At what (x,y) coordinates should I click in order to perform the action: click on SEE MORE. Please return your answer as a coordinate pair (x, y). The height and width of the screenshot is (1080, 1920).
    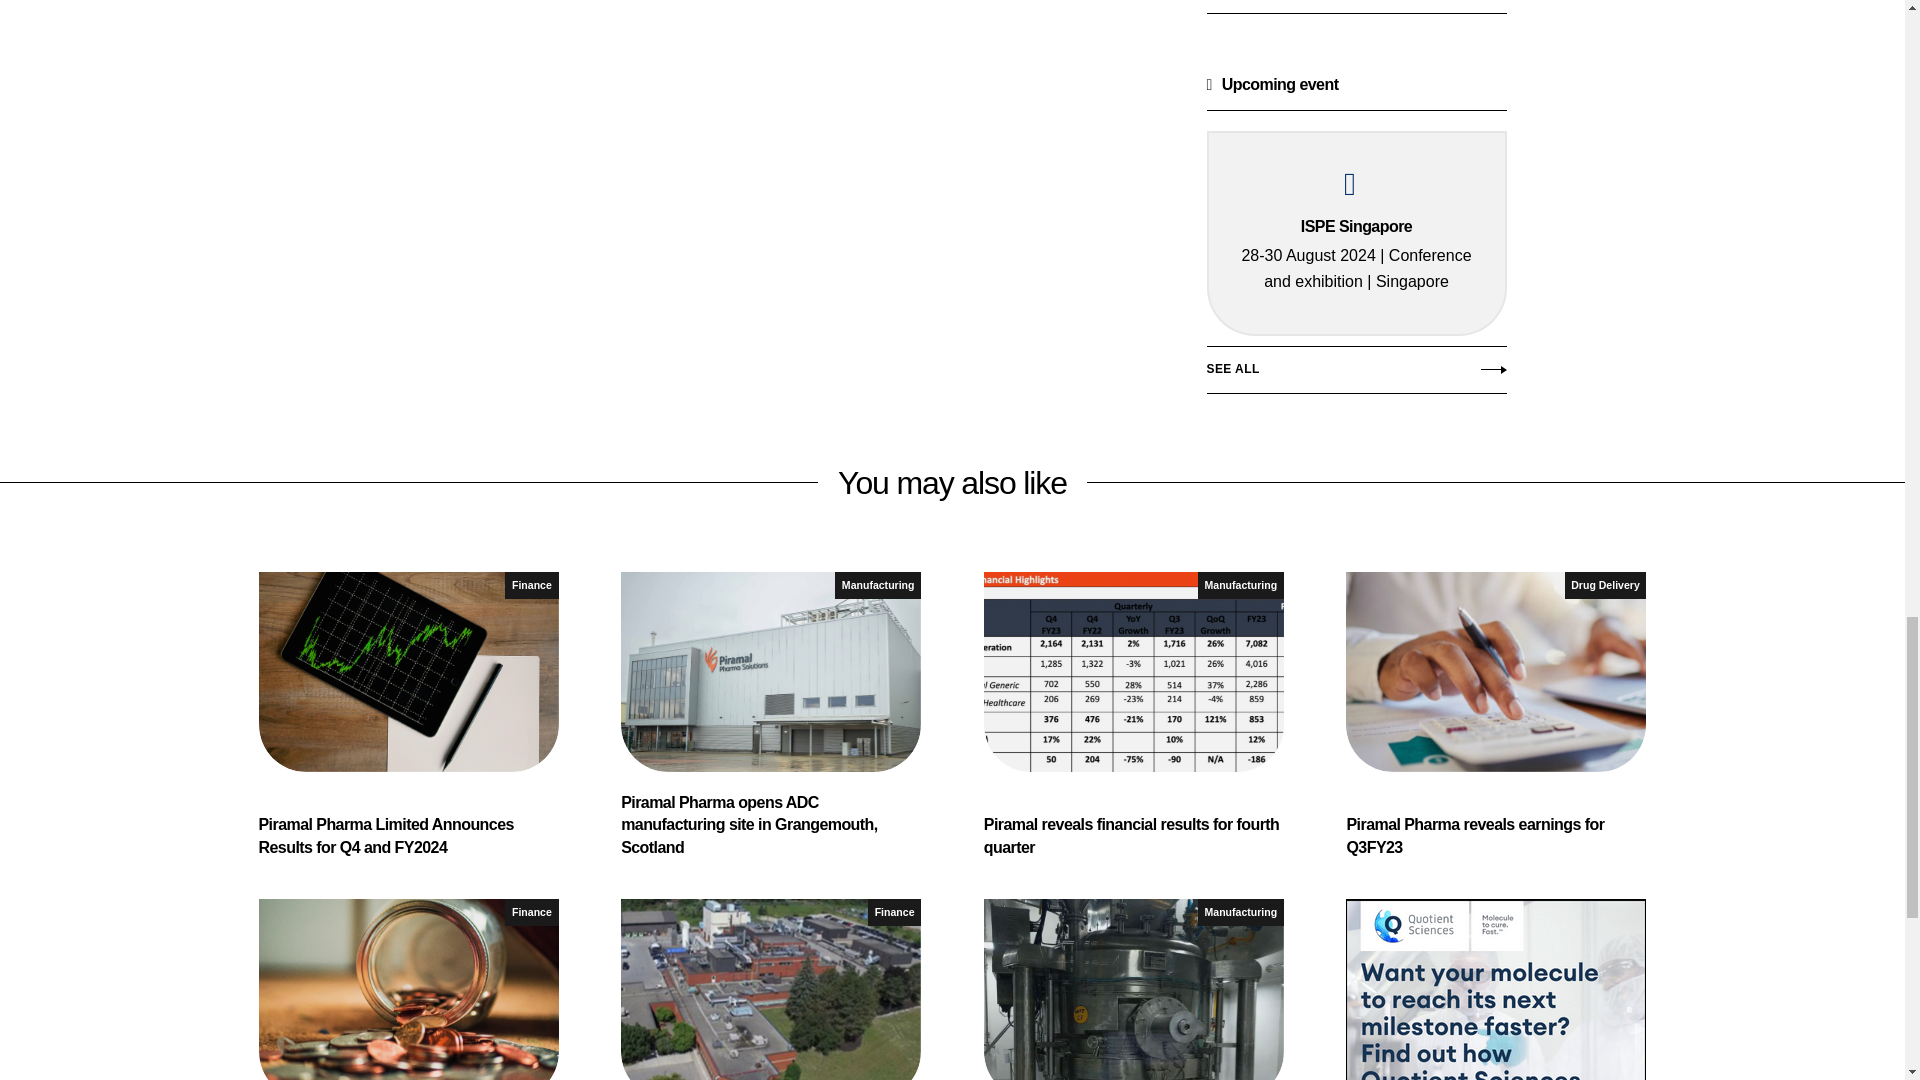
    Looking at the image, I should click on (1355, 16).